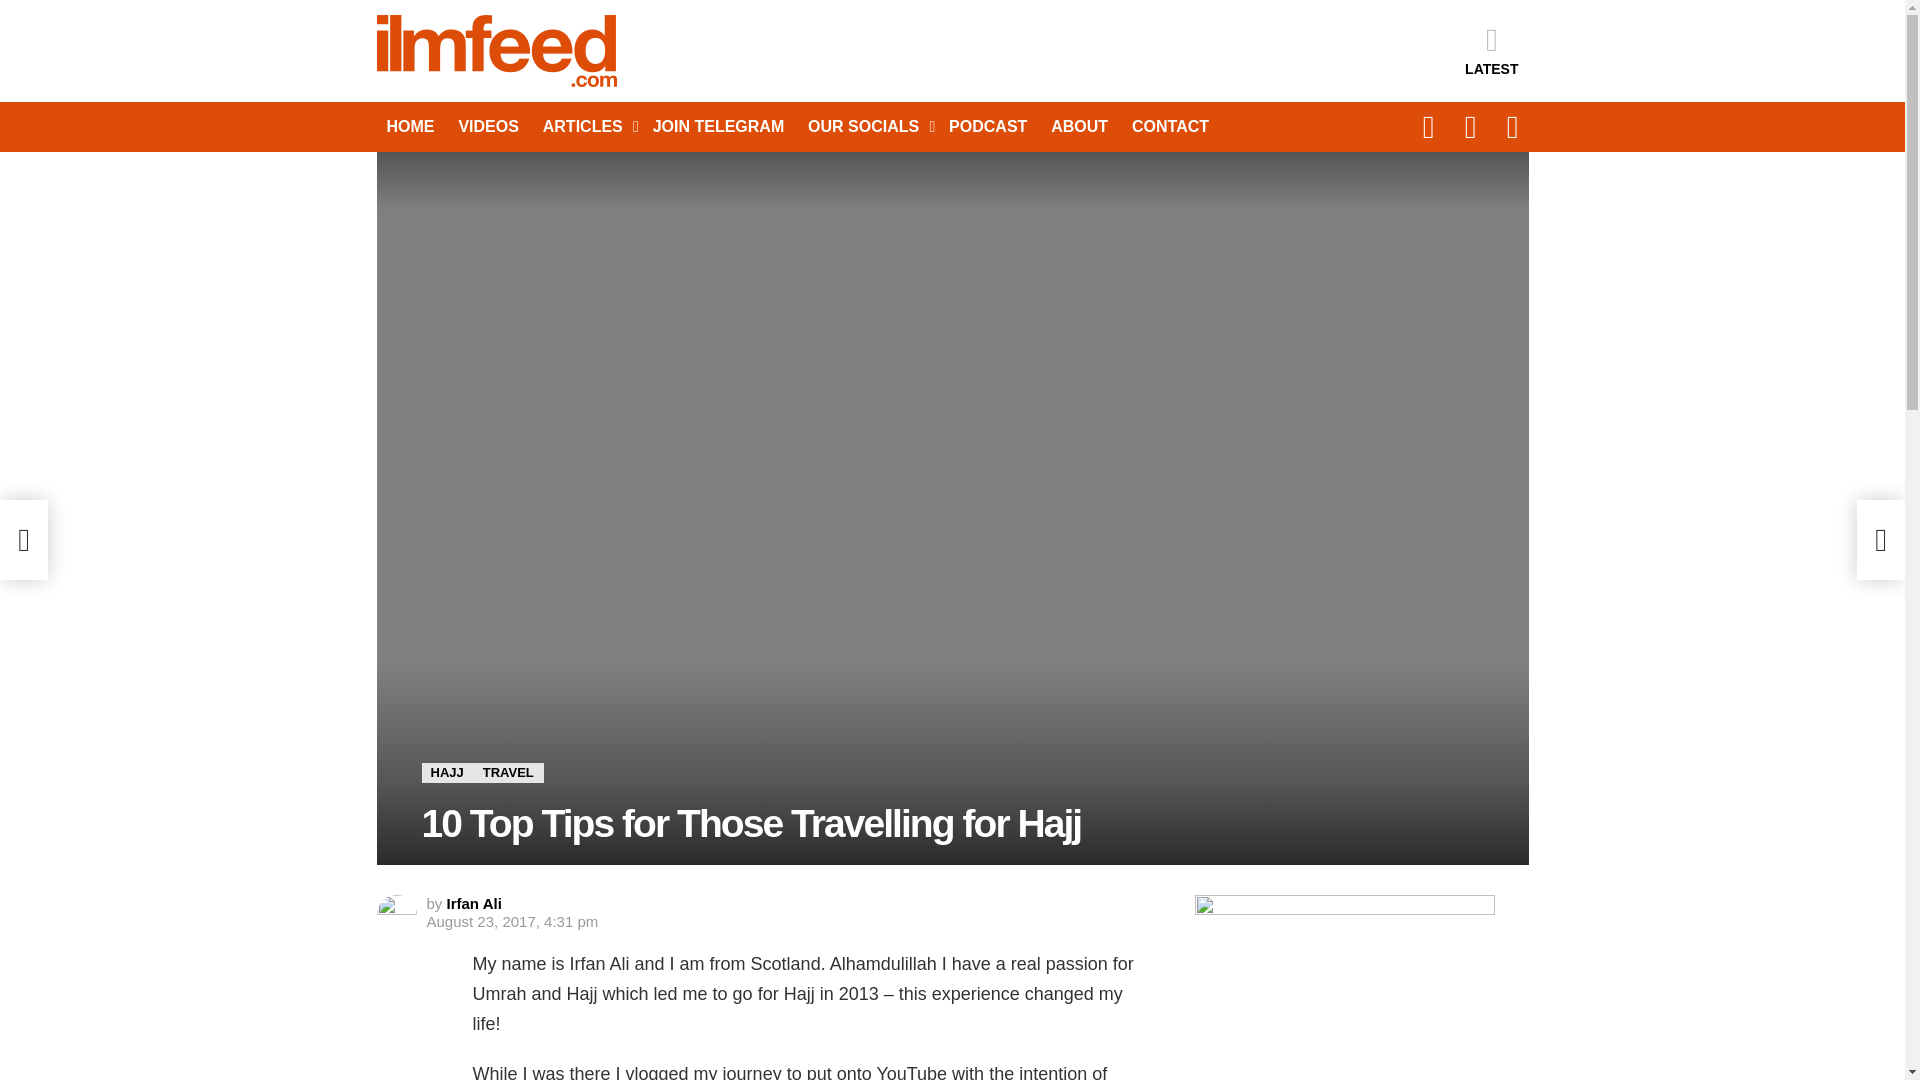 This screenshot has height=1080, width=1920. I want to click on ARTICLES, so click(586, 126).